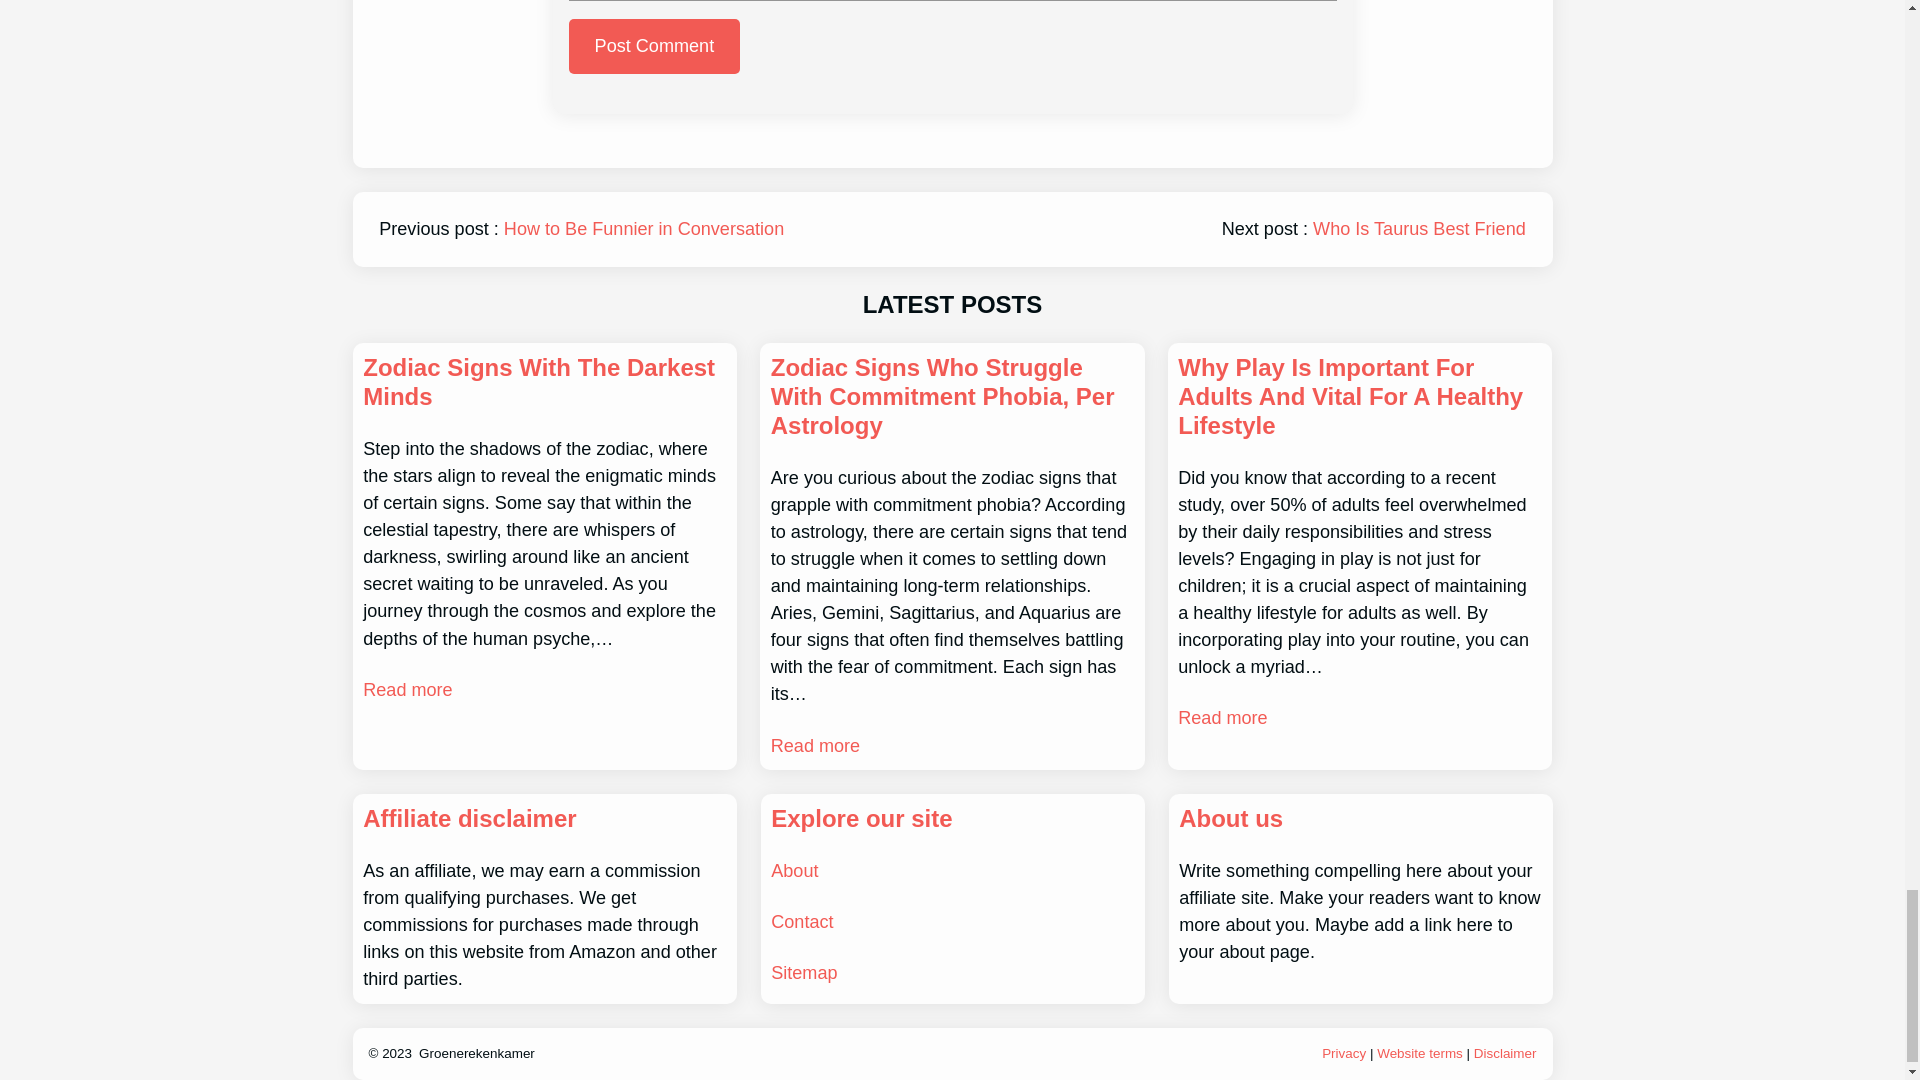 The width and height of the screenshot is (1920, 1080). What do you see at coordinates (1420, 228) in the screenshot?
I see `Who Is Taurus Best Friend` at bounding box center [1420, 228].